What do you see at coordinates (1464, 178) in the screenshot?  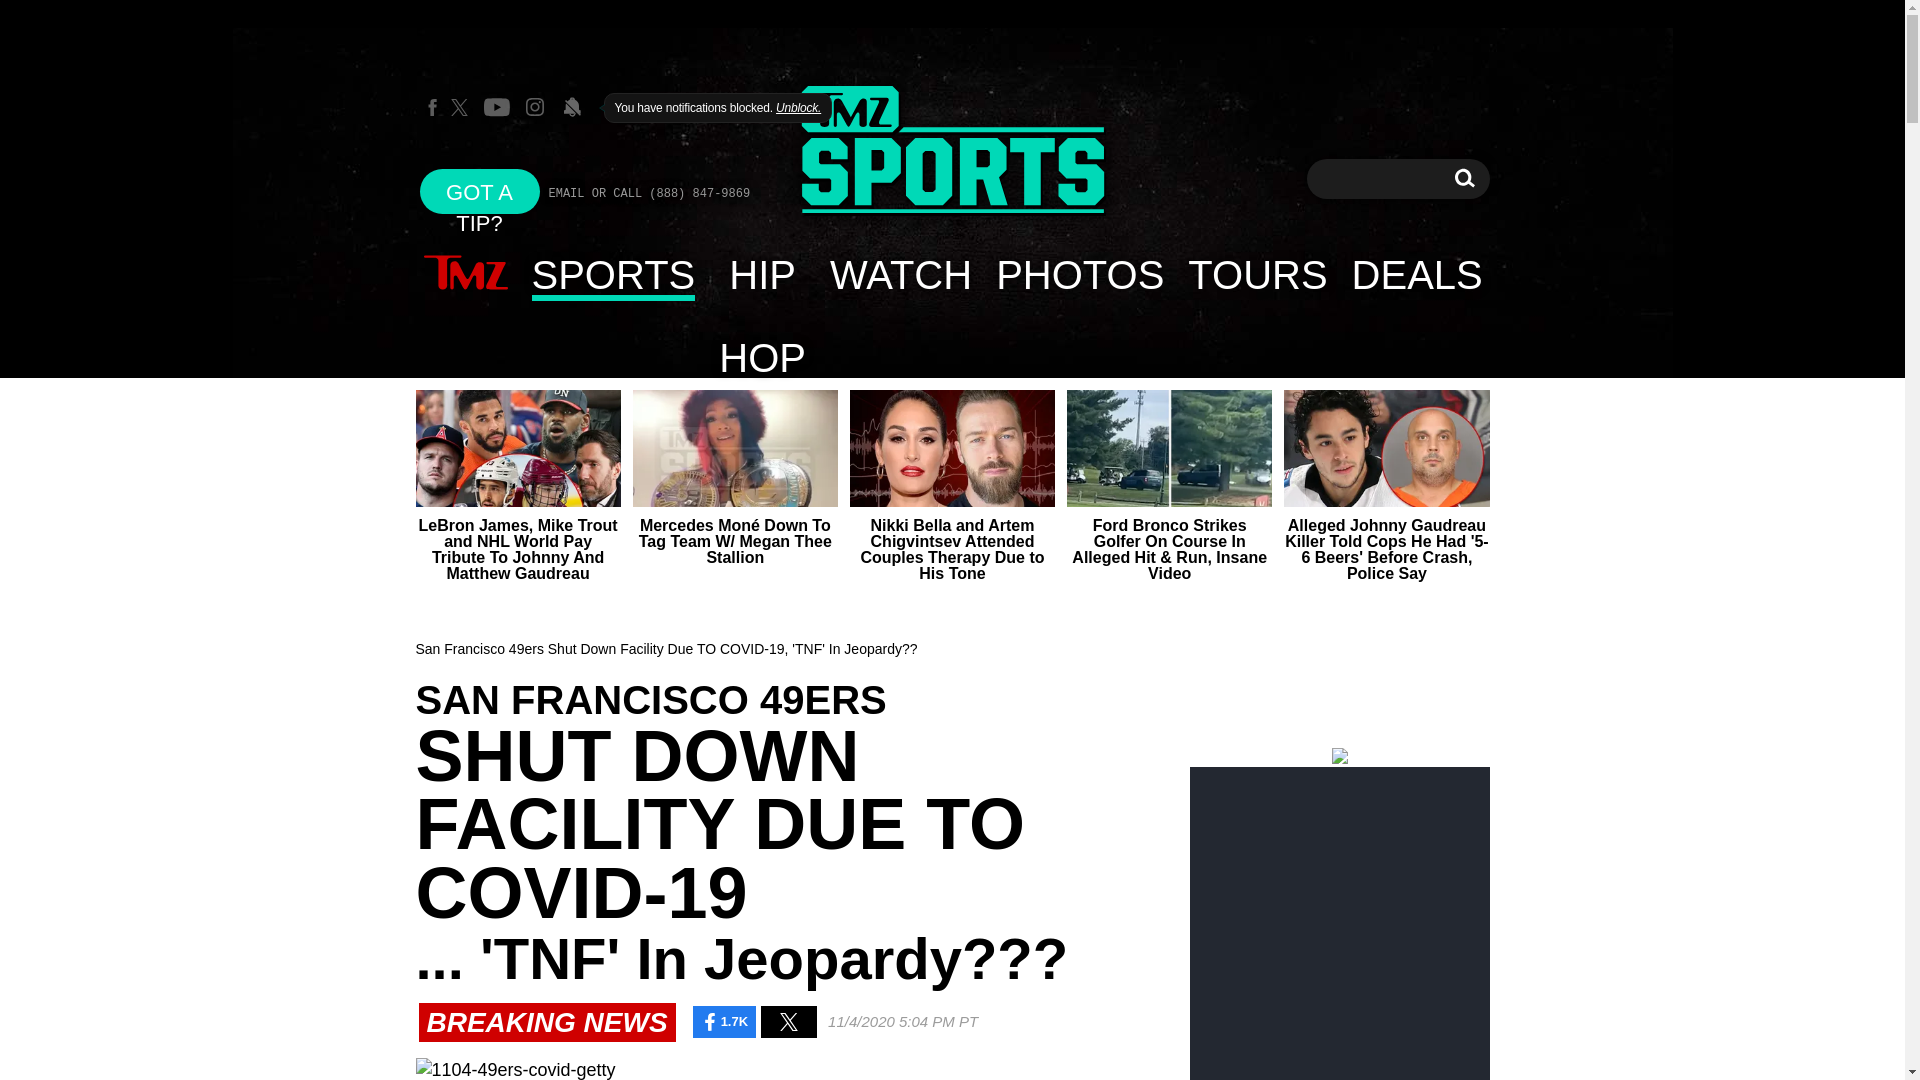 I see `Search` at bounding box center [1464, 178].